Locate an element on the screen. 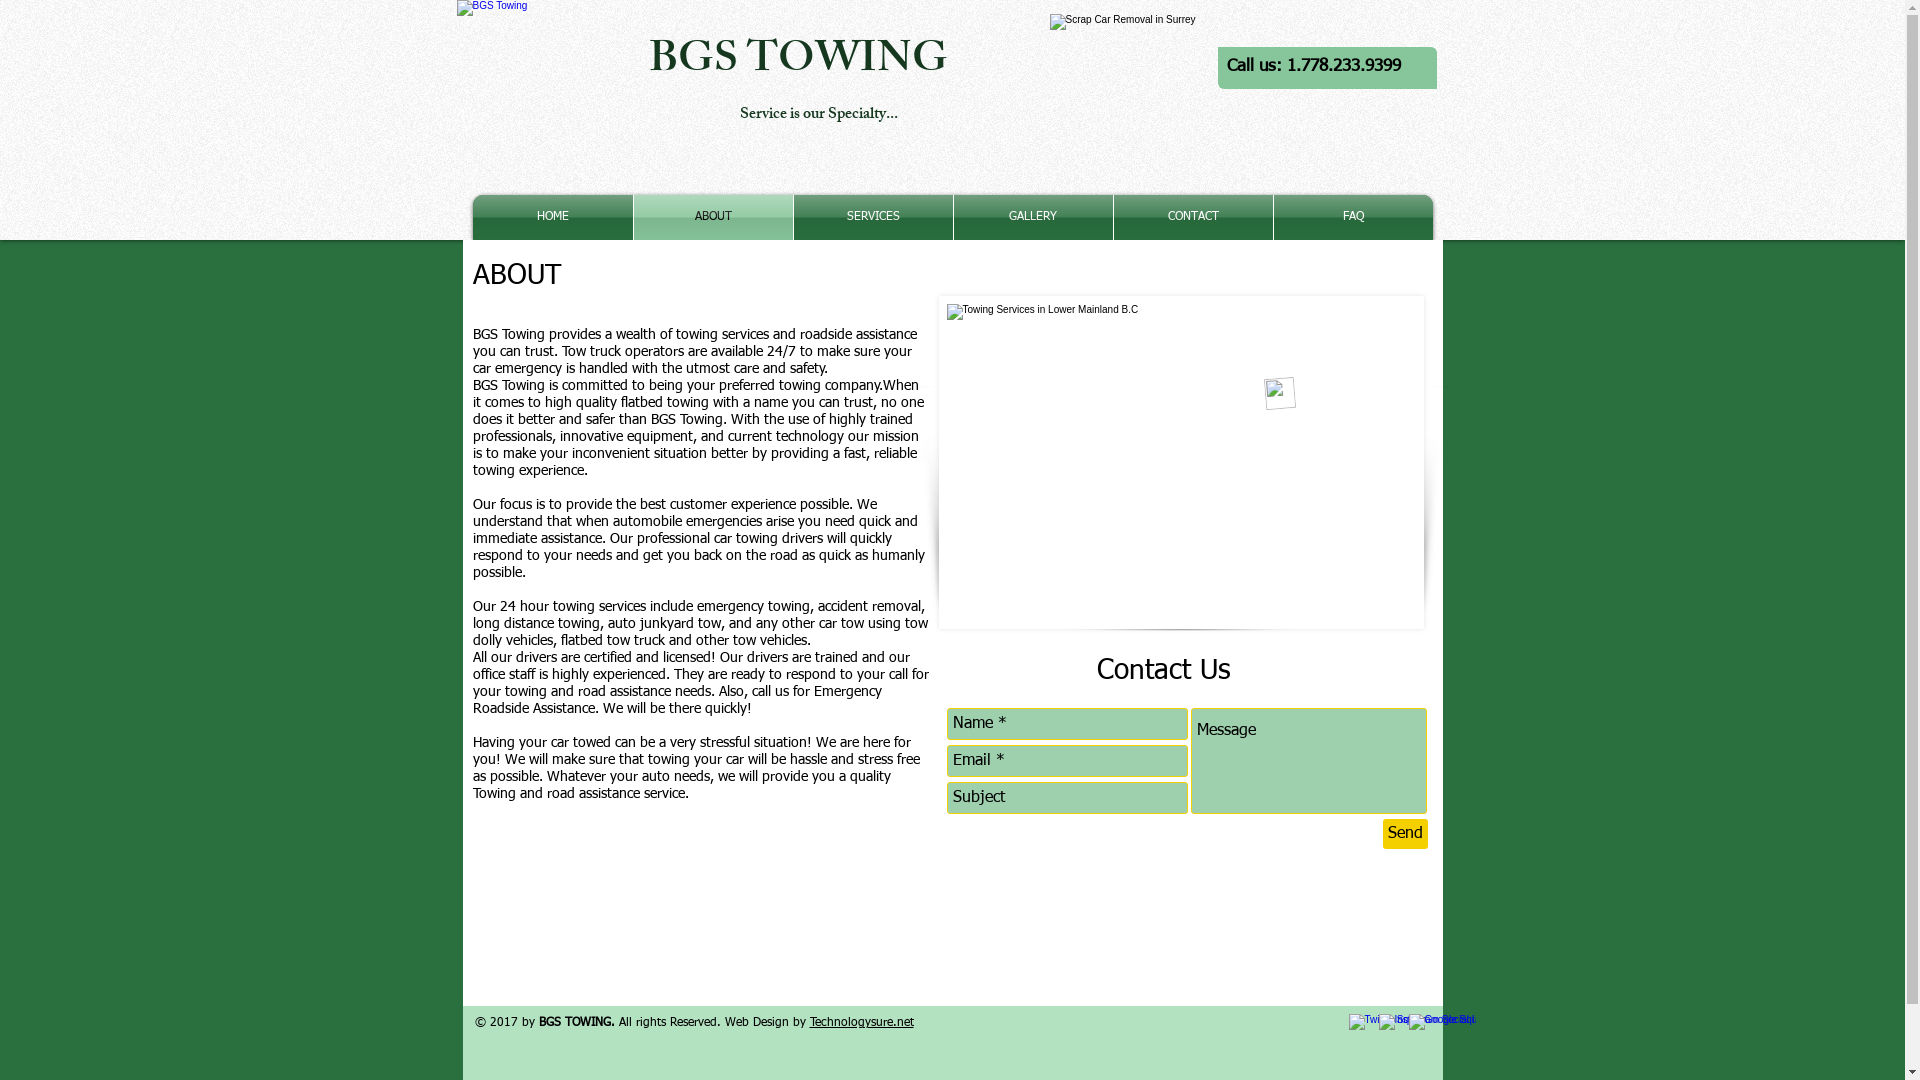  Technologysure.net is located at coordinates (862, 1023).